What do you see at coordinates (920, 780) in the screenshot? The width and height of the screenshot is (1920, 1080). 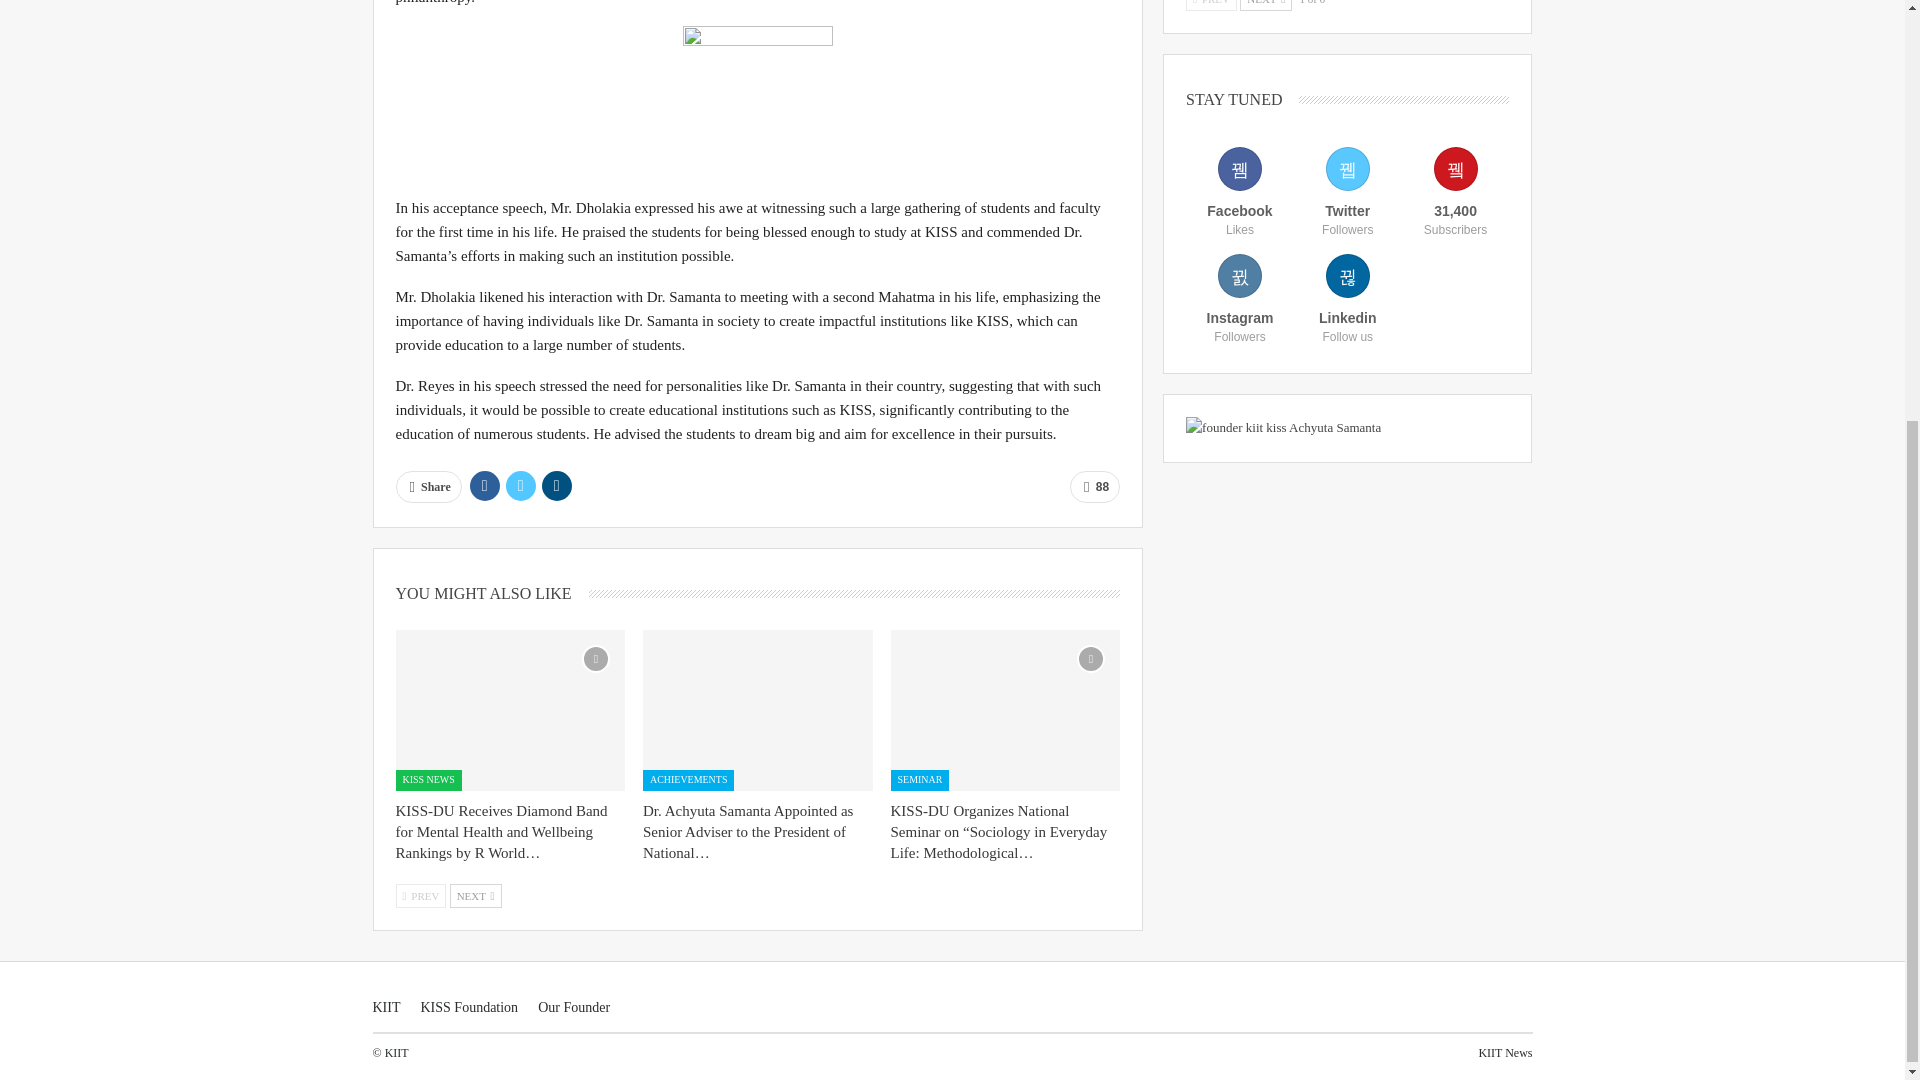 I see `SEMINAR` at bounding box center [920, 780].